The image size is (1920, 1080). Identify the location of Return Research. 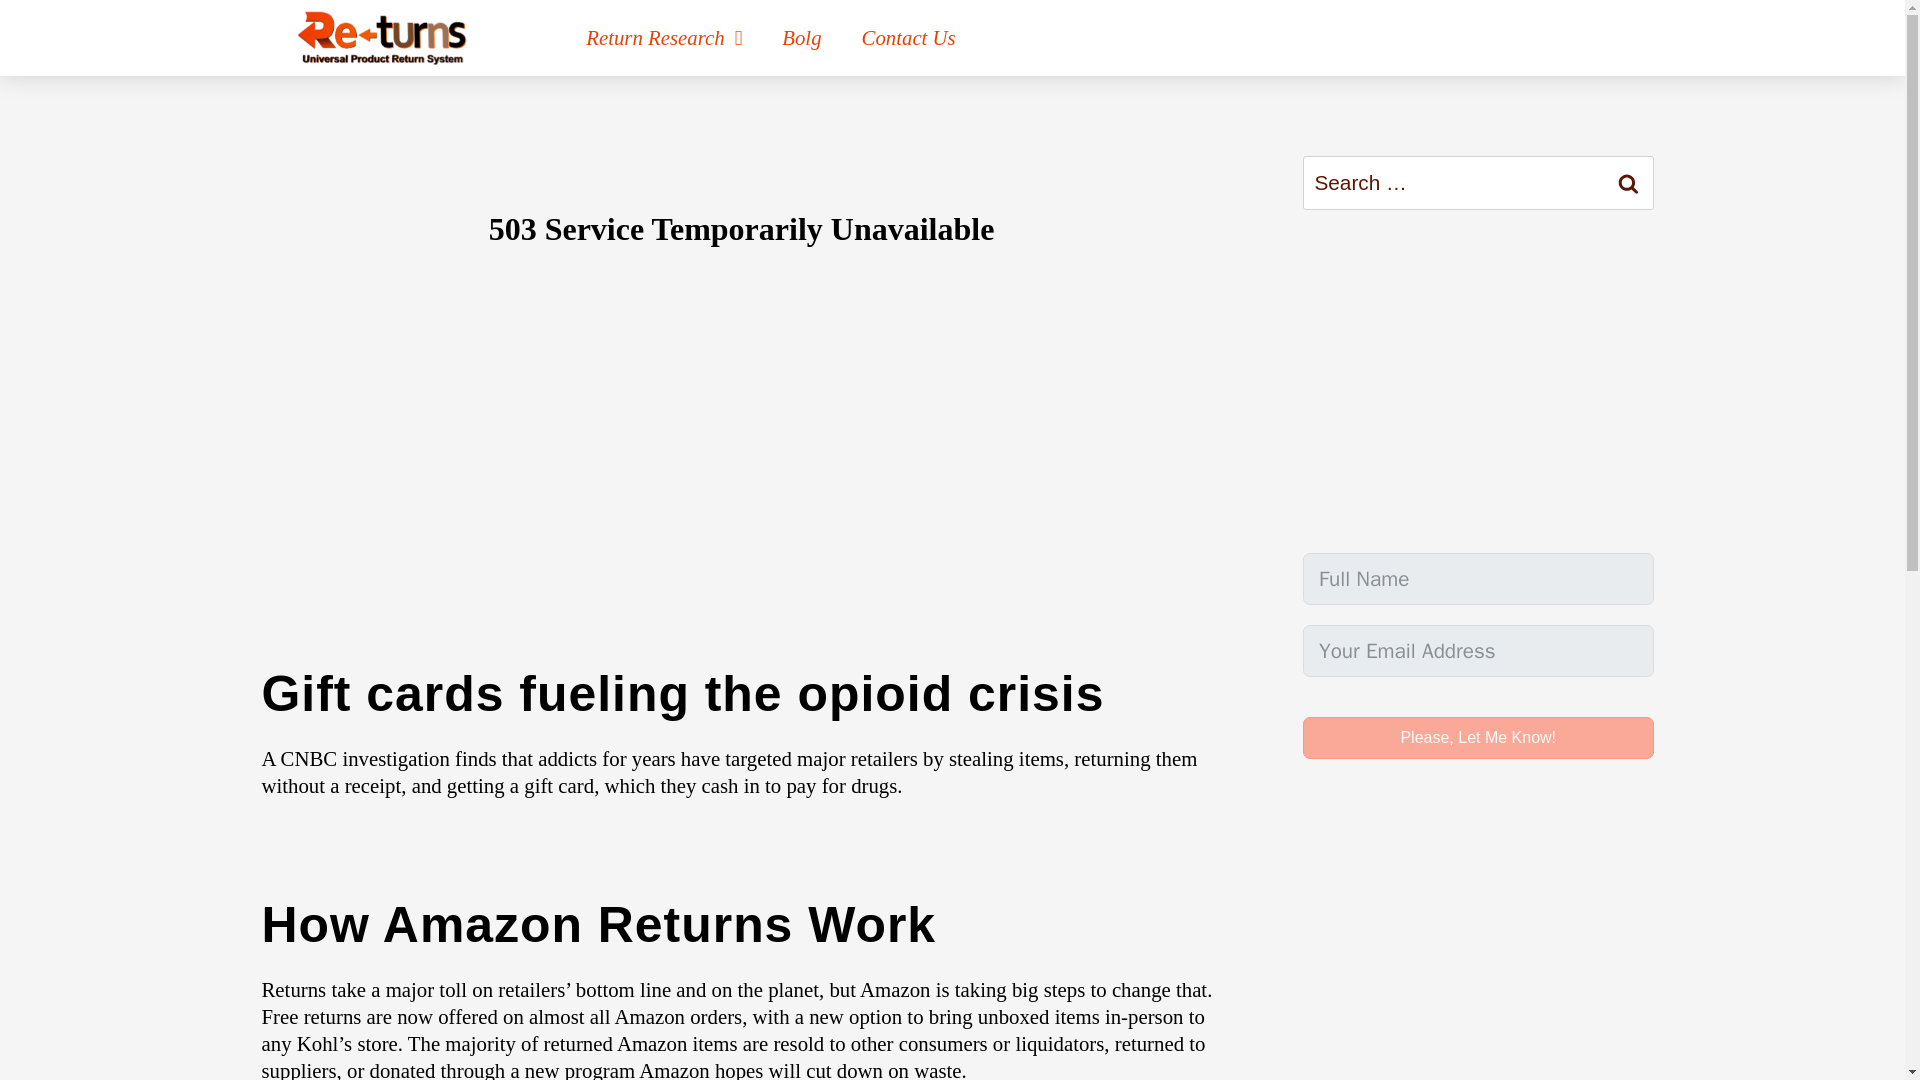
(664, 38).